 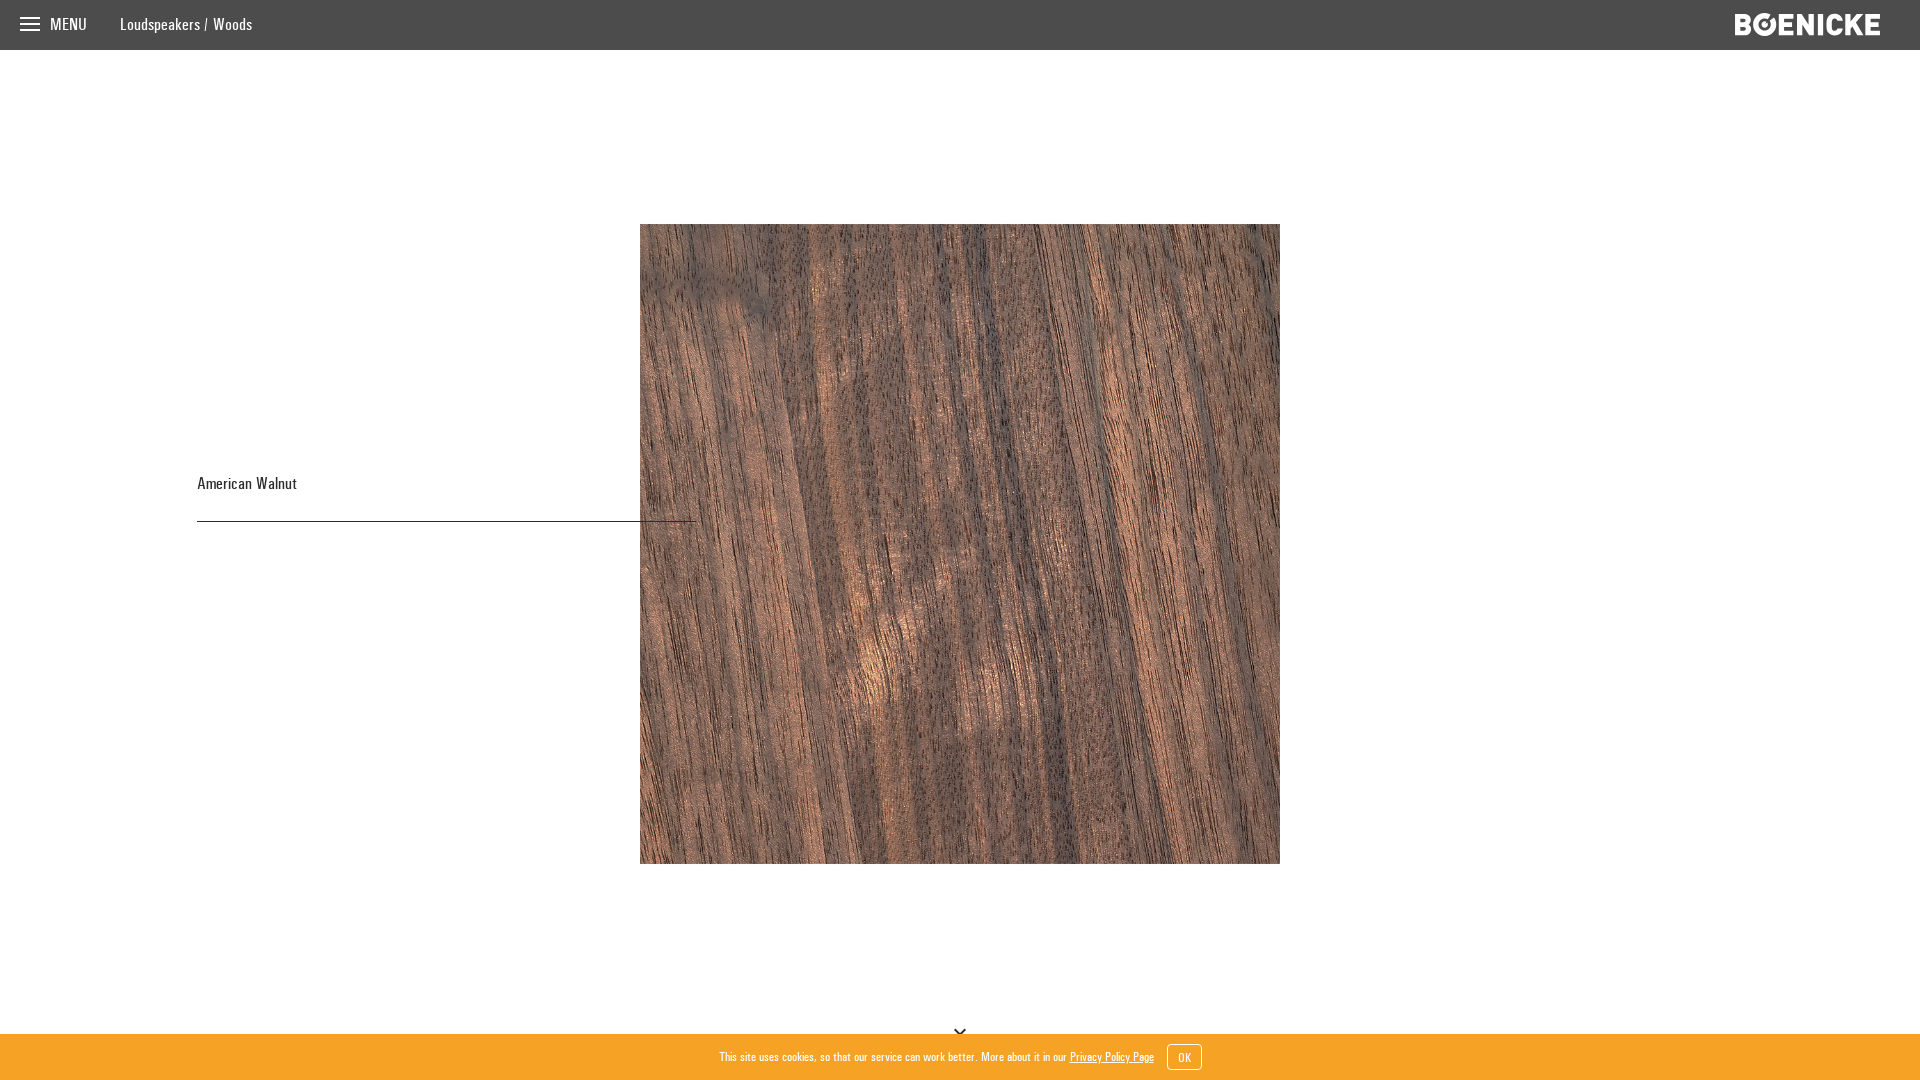 What do you see at coordinates (1112, 1057) in the screenshot?
I see `Privacy Policy Page` at bounding box center [1112, 1057].